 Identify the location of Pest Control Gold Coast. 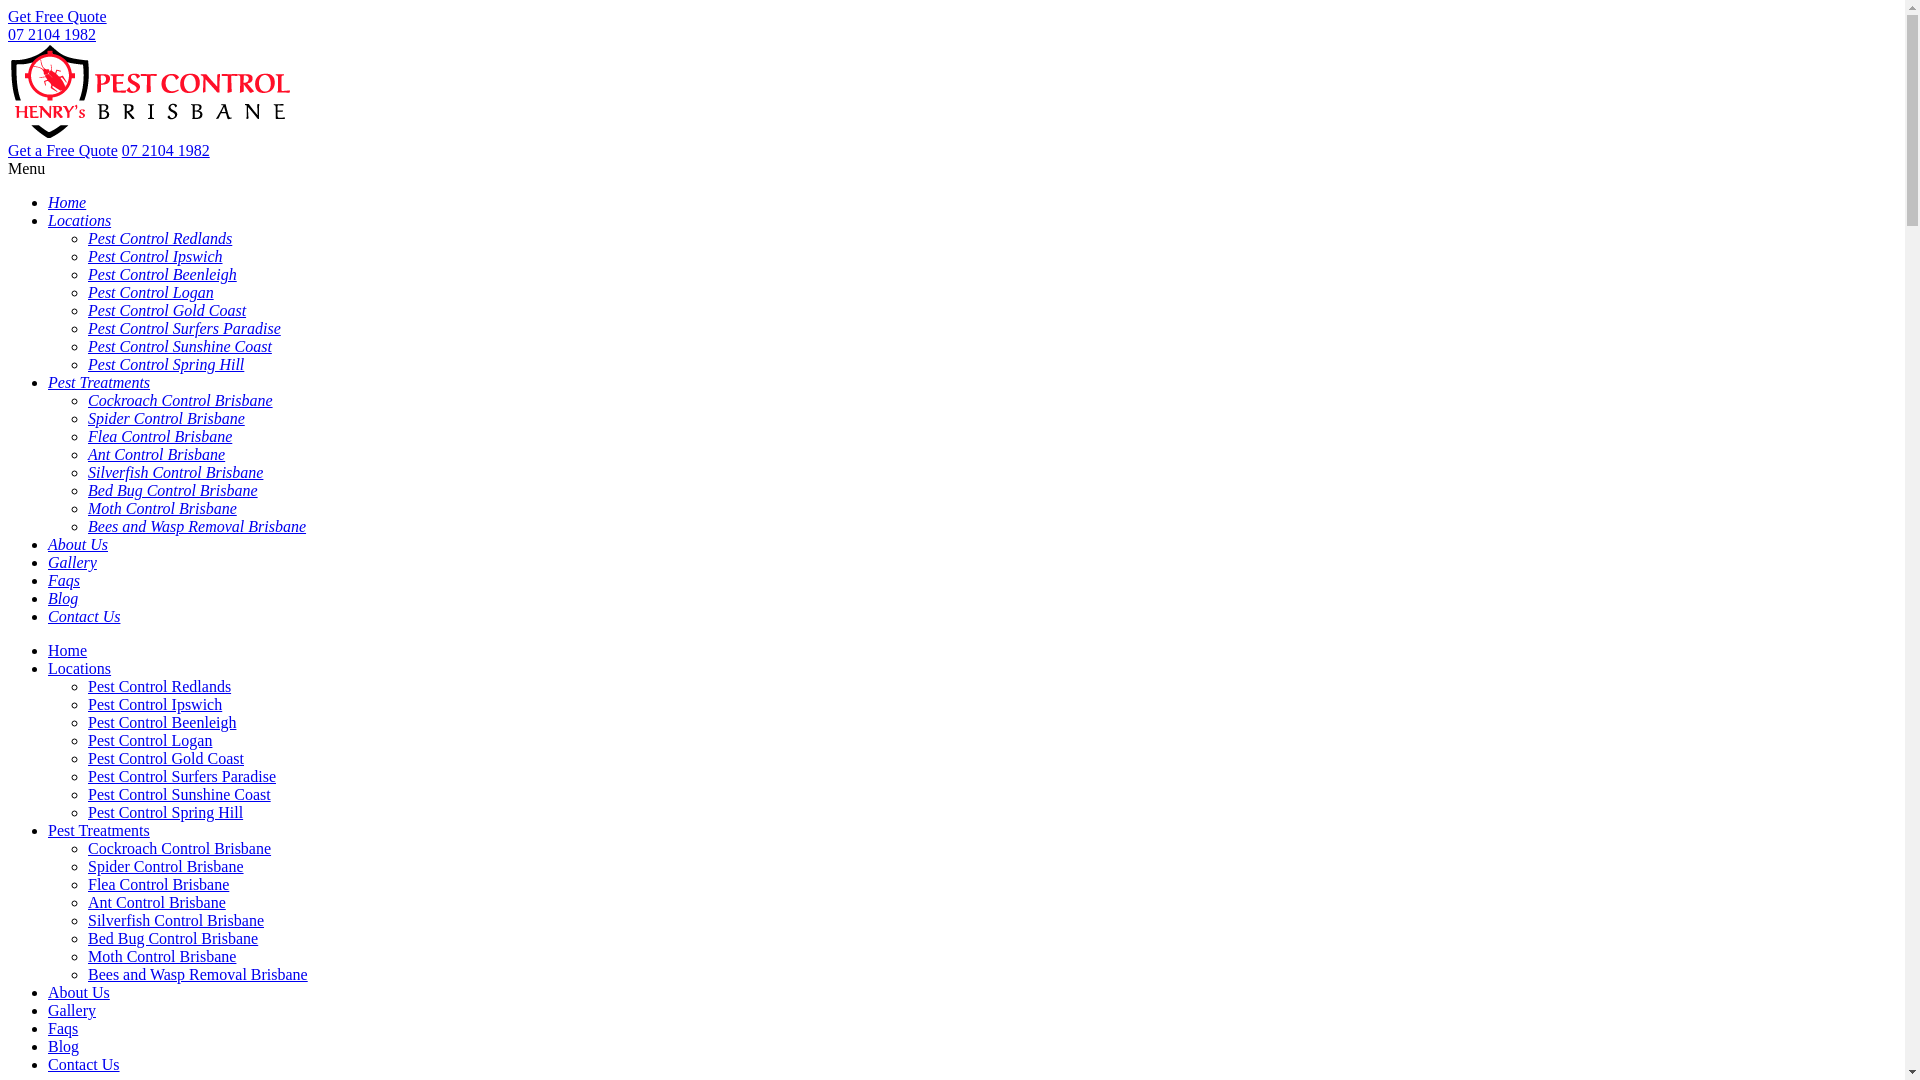
(166, 758).